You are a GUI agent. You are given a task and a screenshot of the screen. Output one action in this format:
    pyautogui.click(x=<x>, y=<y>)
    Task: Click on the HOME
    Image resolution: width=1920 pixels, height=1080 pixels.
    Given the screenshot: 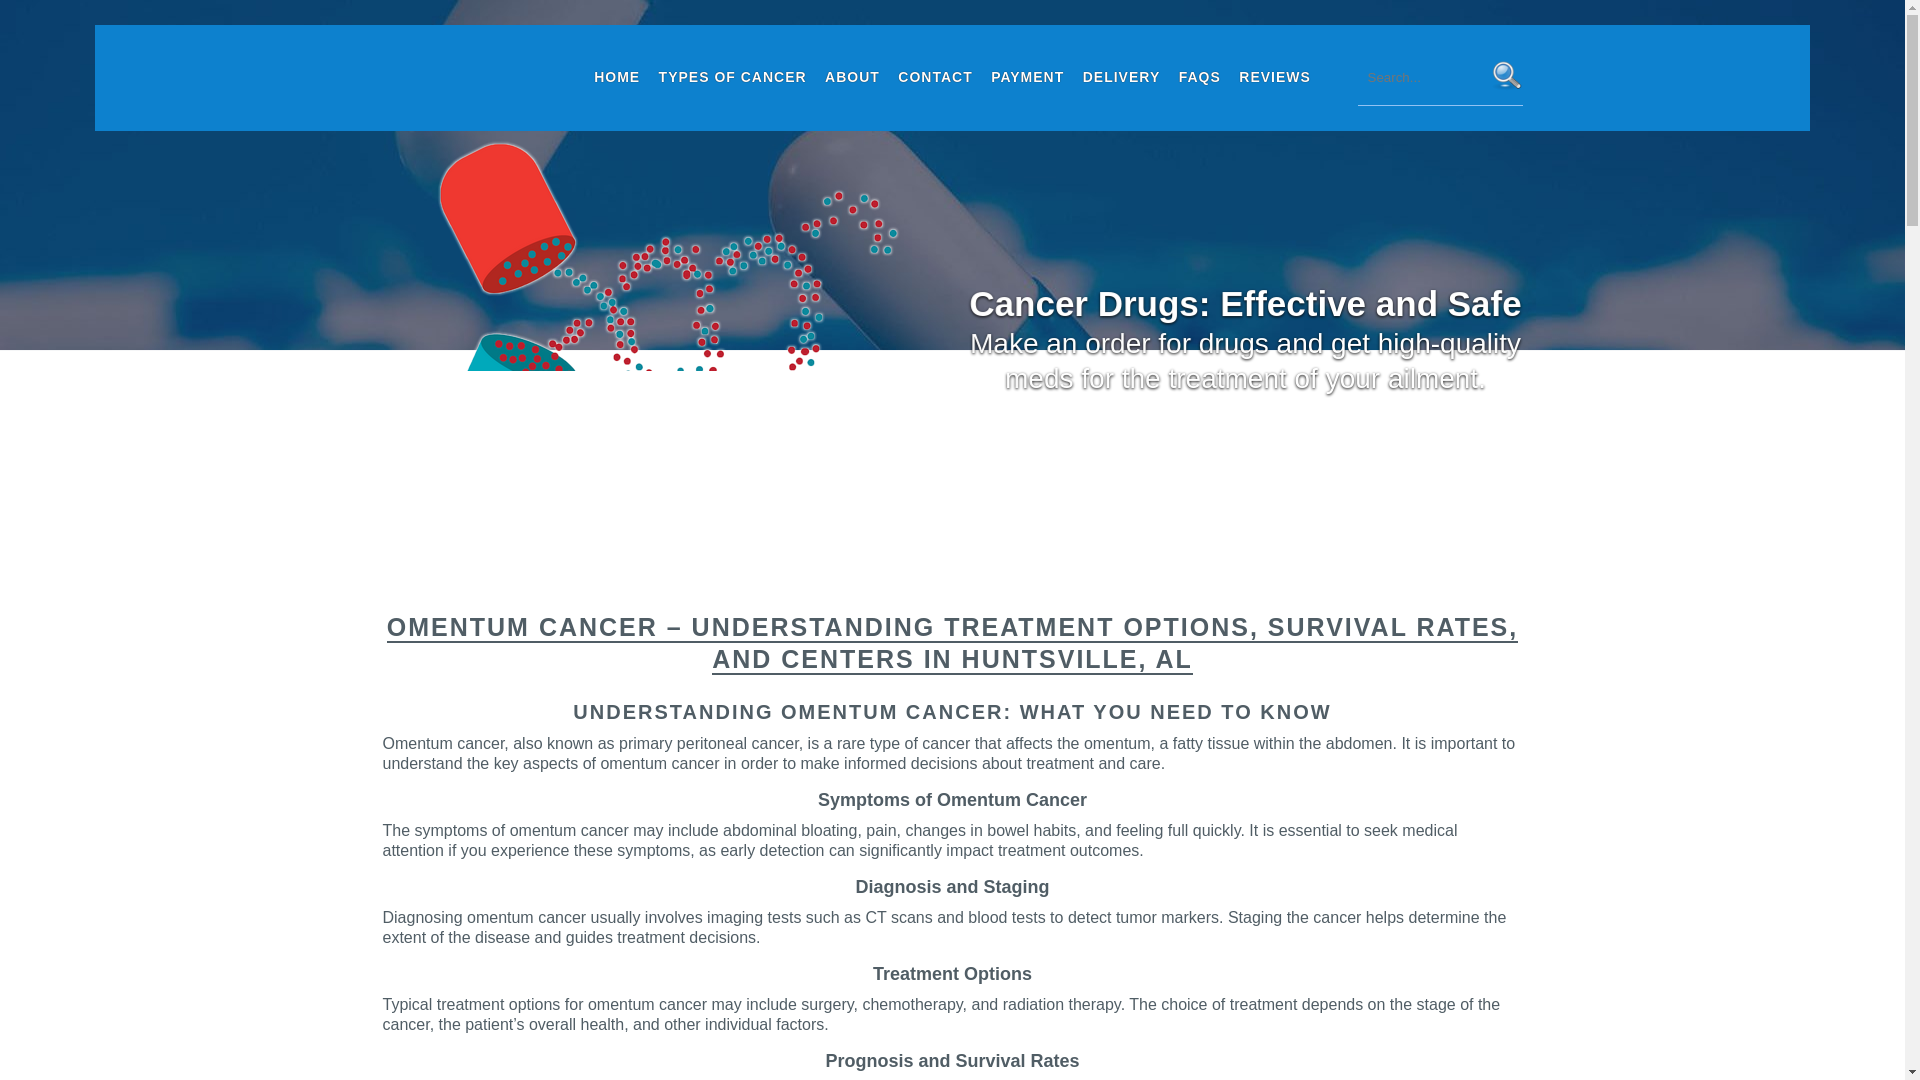 What is the action you would take?
    pyautogui.click(x=617, y=77)
    